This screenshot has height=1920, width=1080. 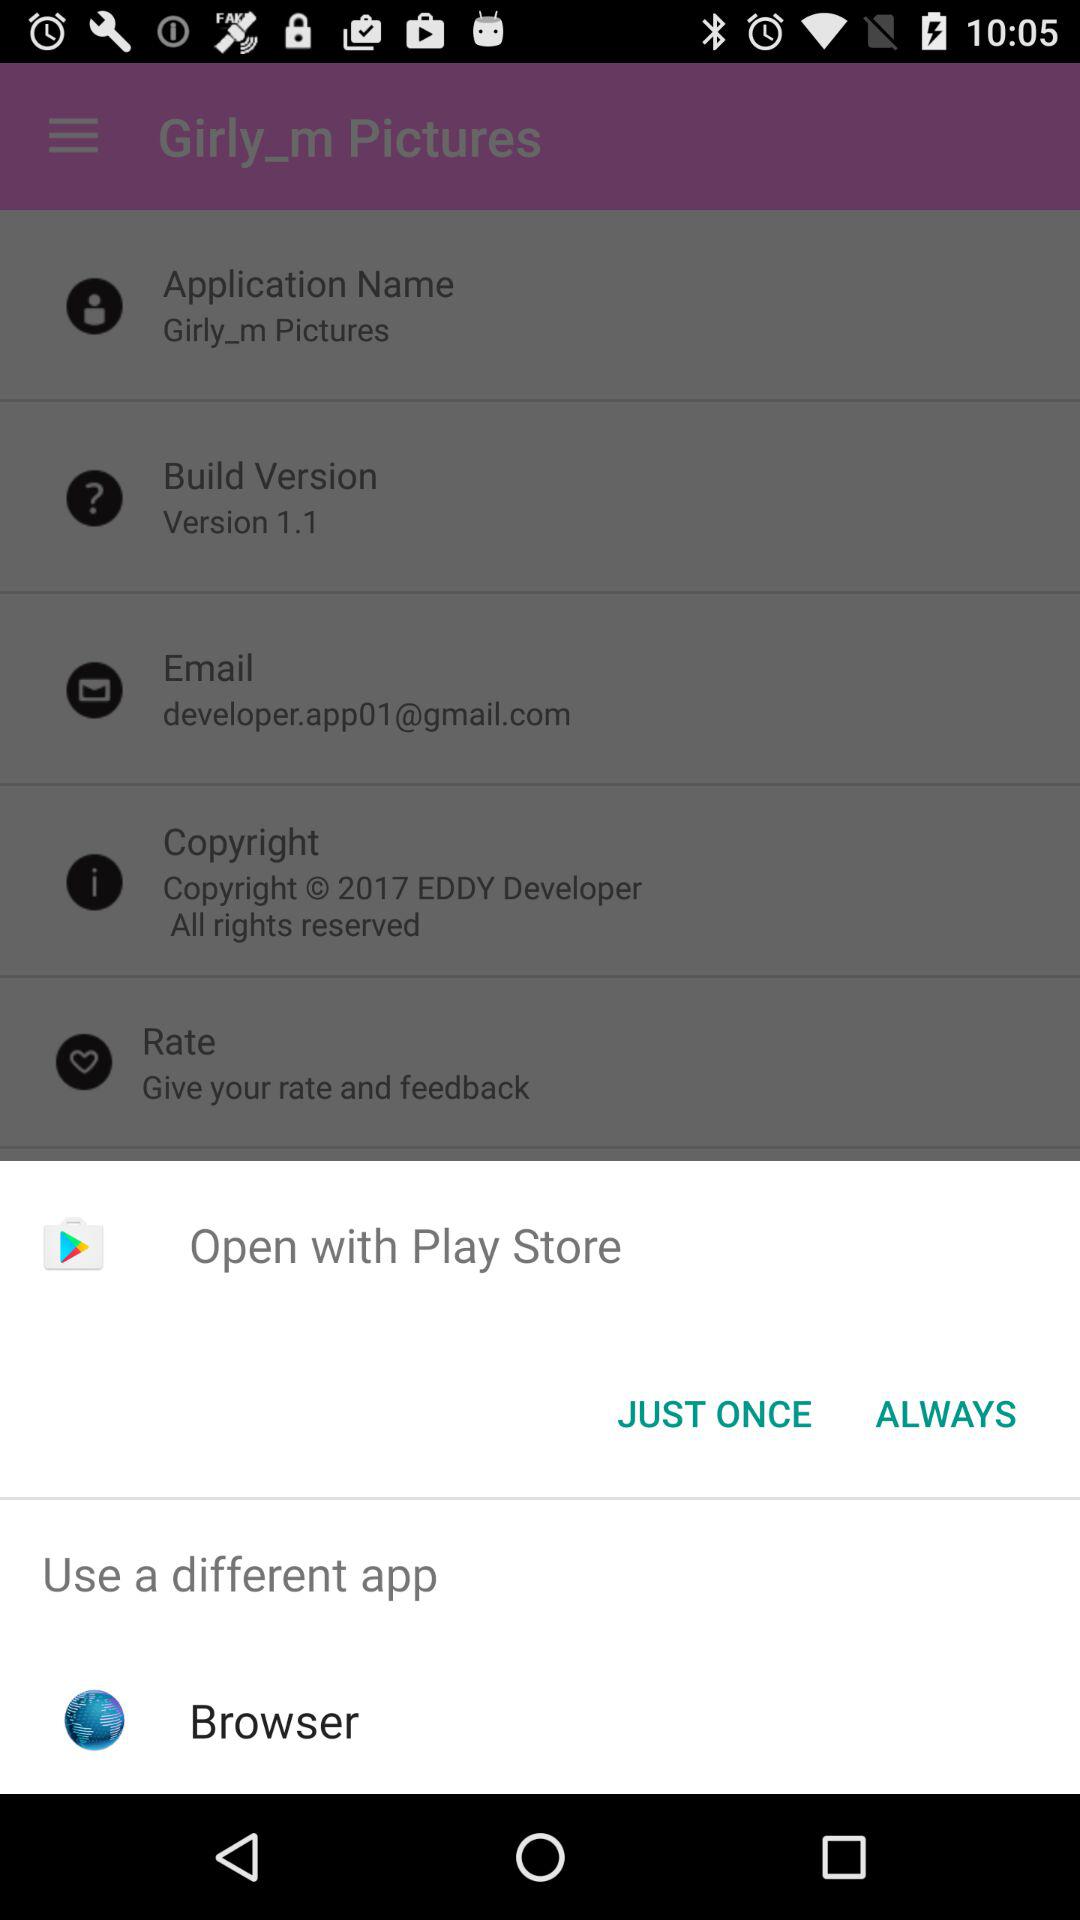 I want to click on turn off item below the open with play, so click(x=714, y=1413).